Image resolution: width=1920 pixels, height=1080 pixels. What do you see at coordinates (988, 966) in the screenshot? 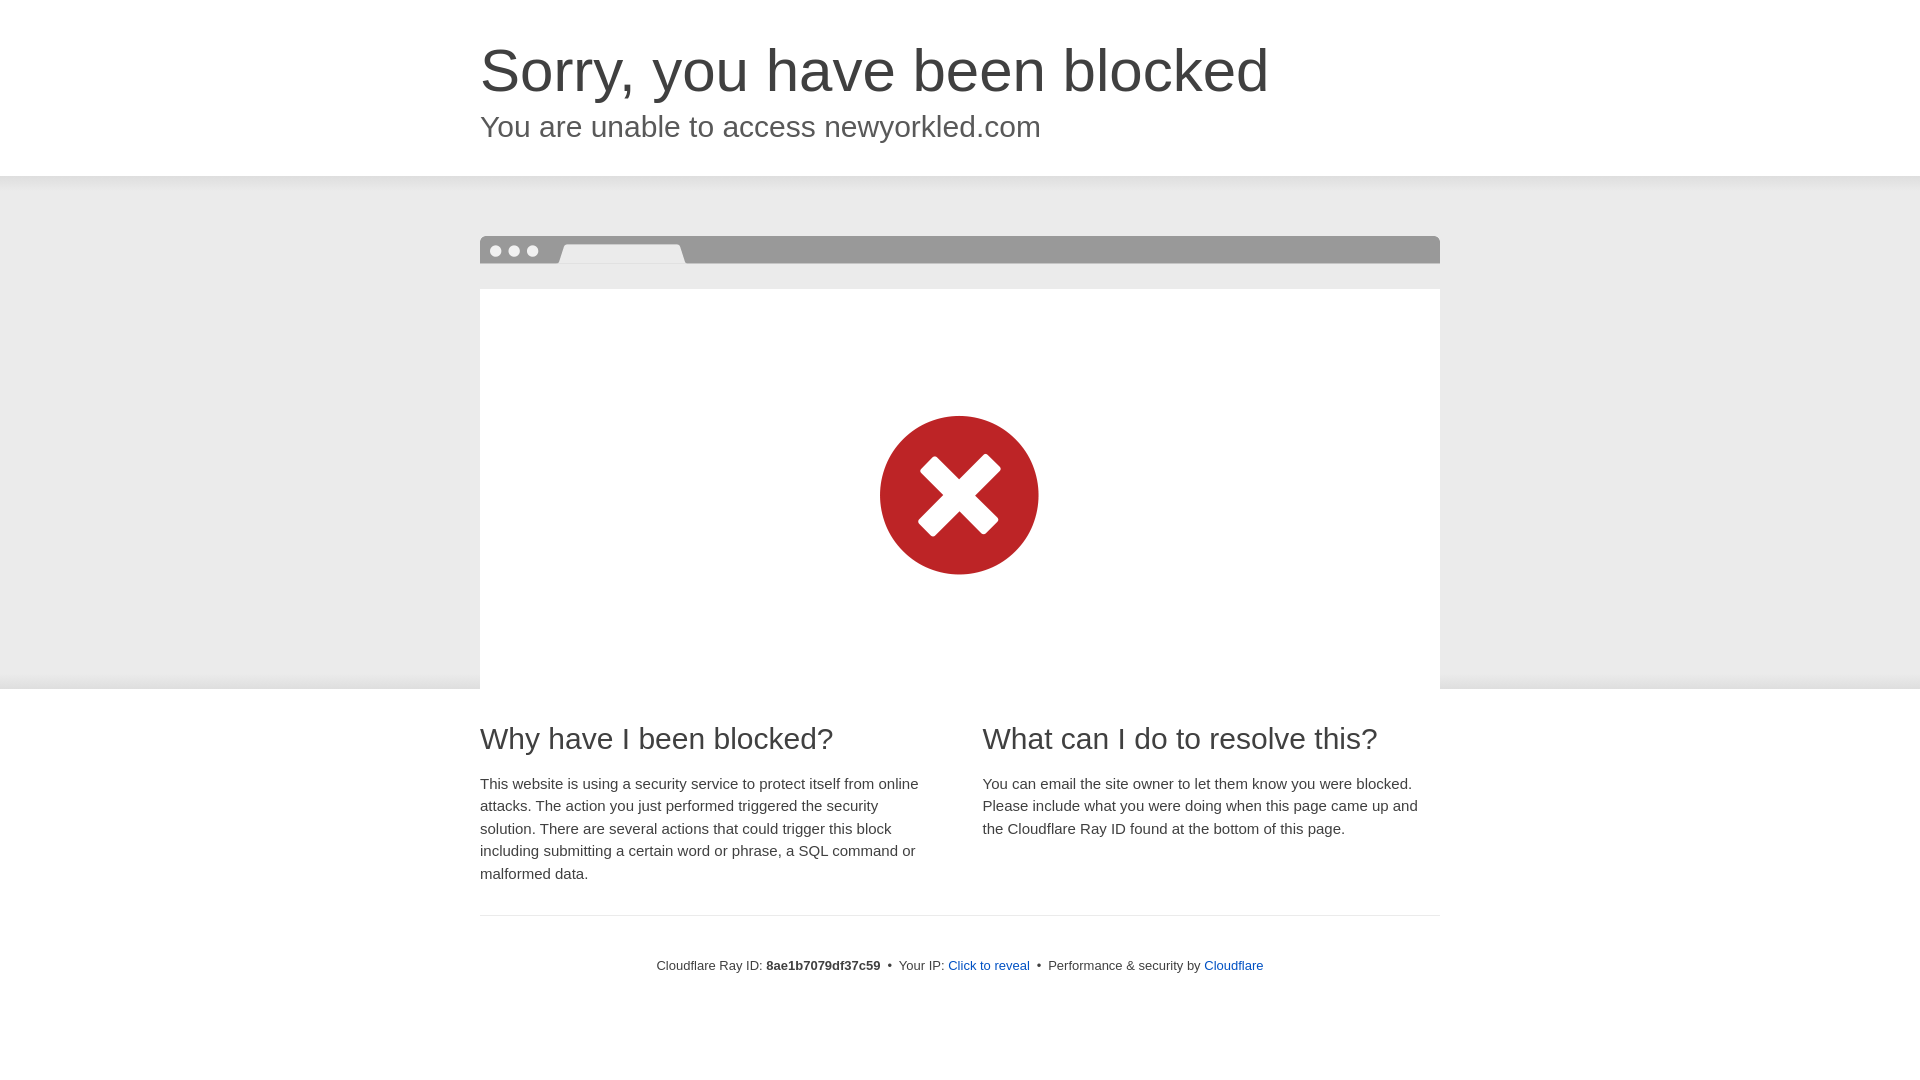
I see `Click to reveal` at bounding box center [988, 966].